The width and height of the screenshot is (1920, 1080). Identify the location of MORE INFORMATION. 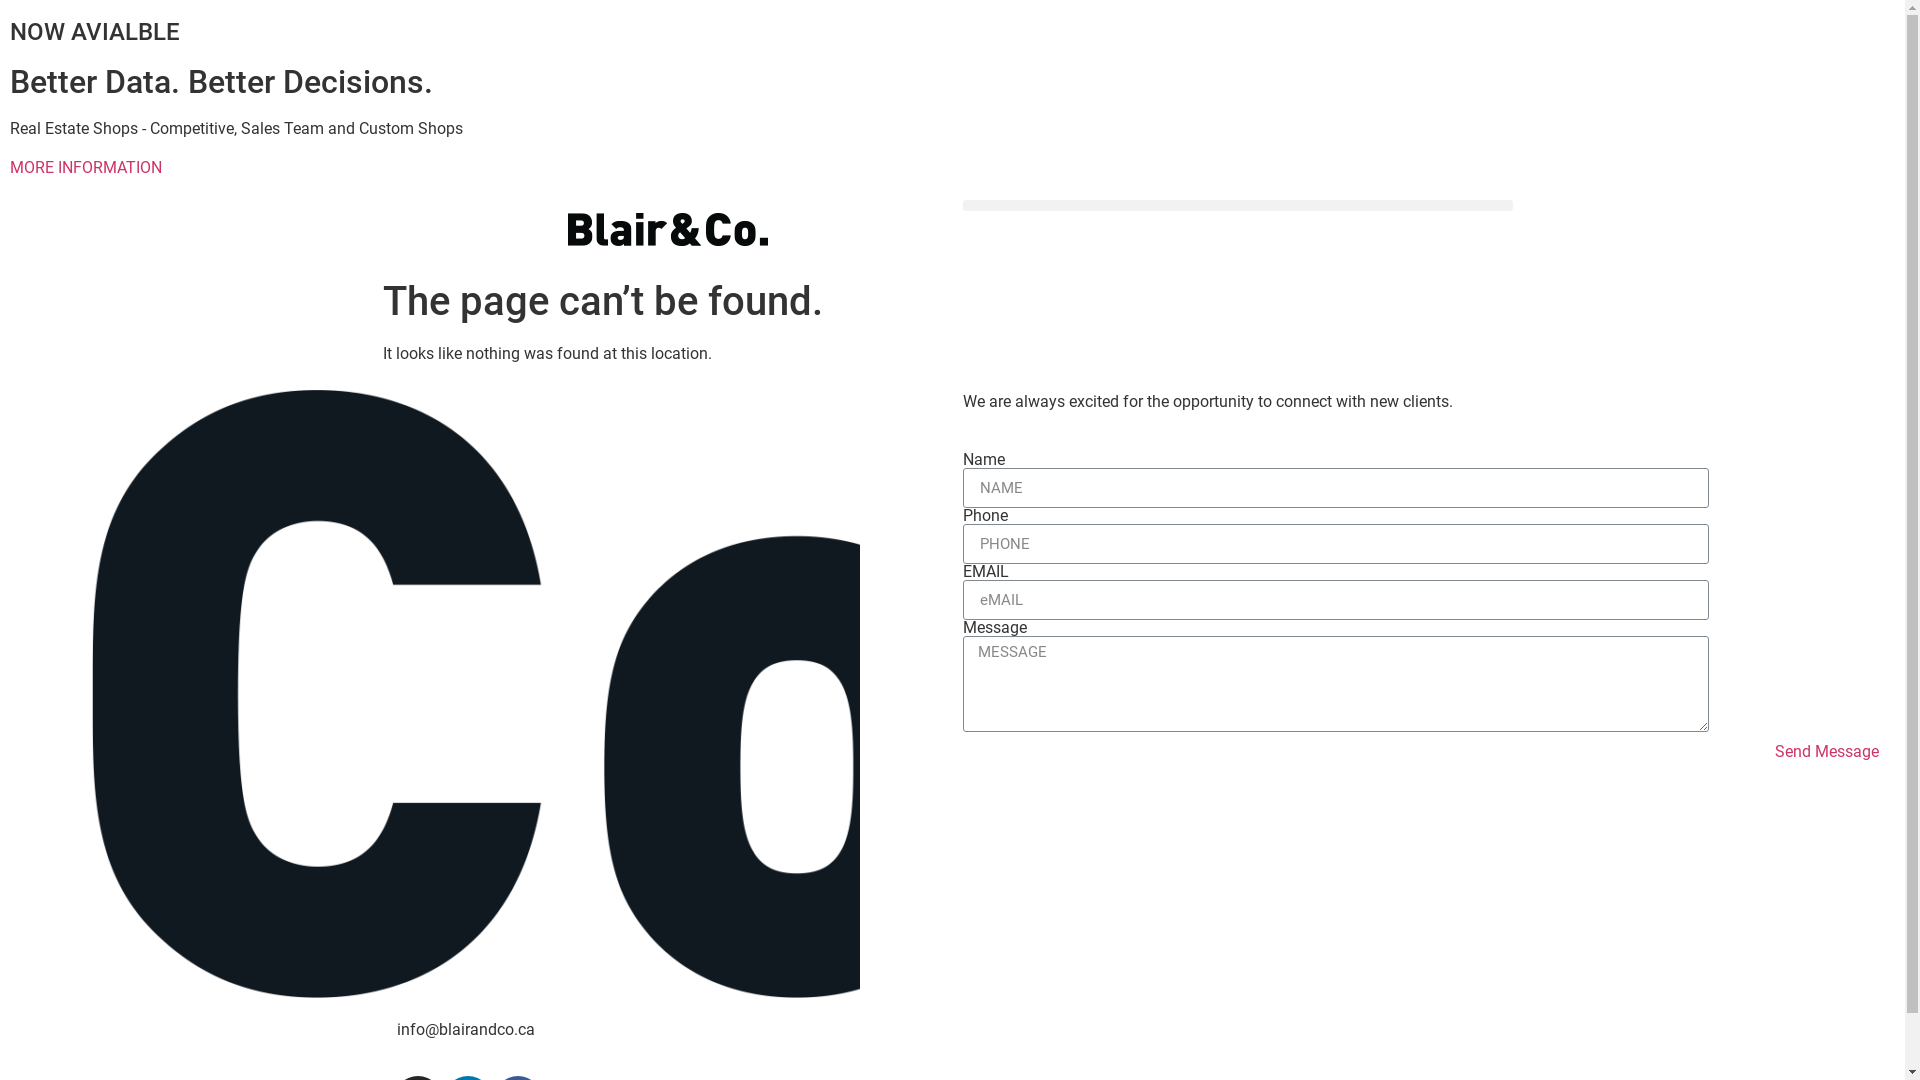
(86, 168).